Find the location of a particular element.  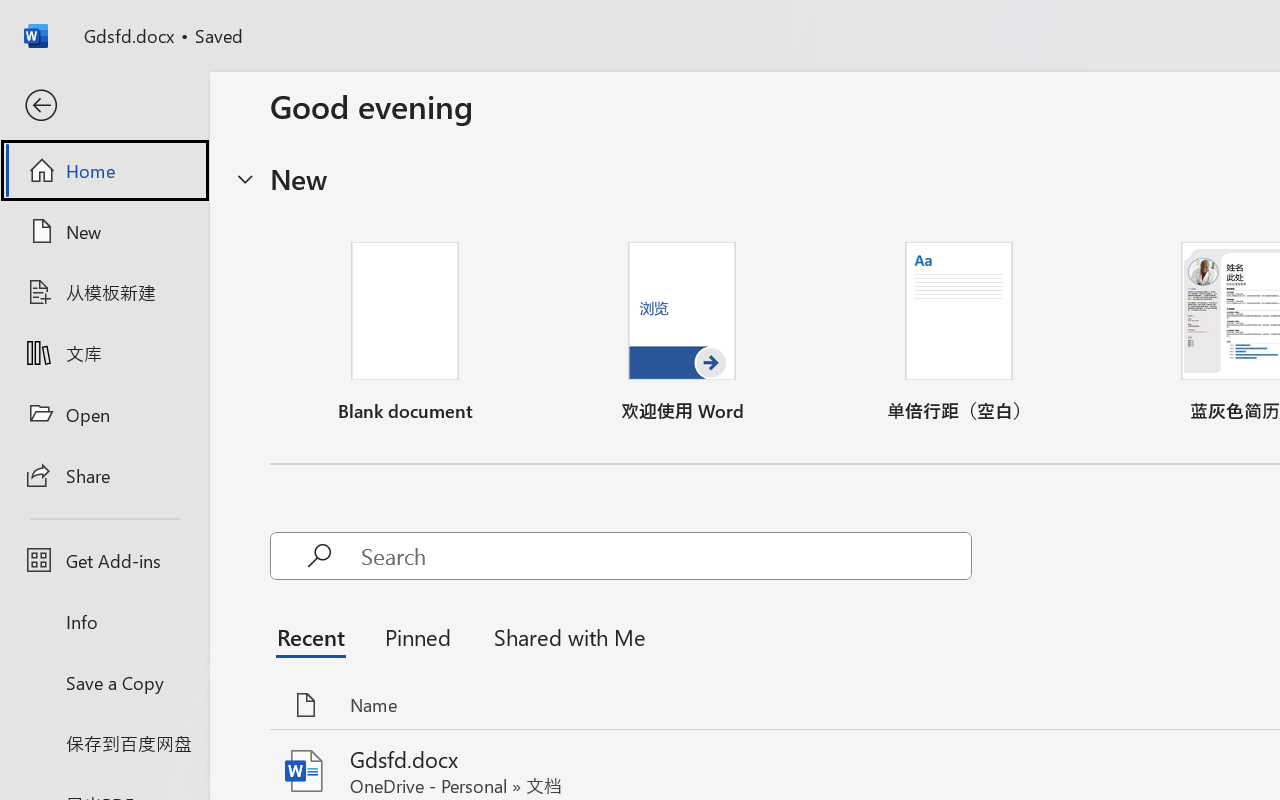

Search is located at coordinates (666, 556).